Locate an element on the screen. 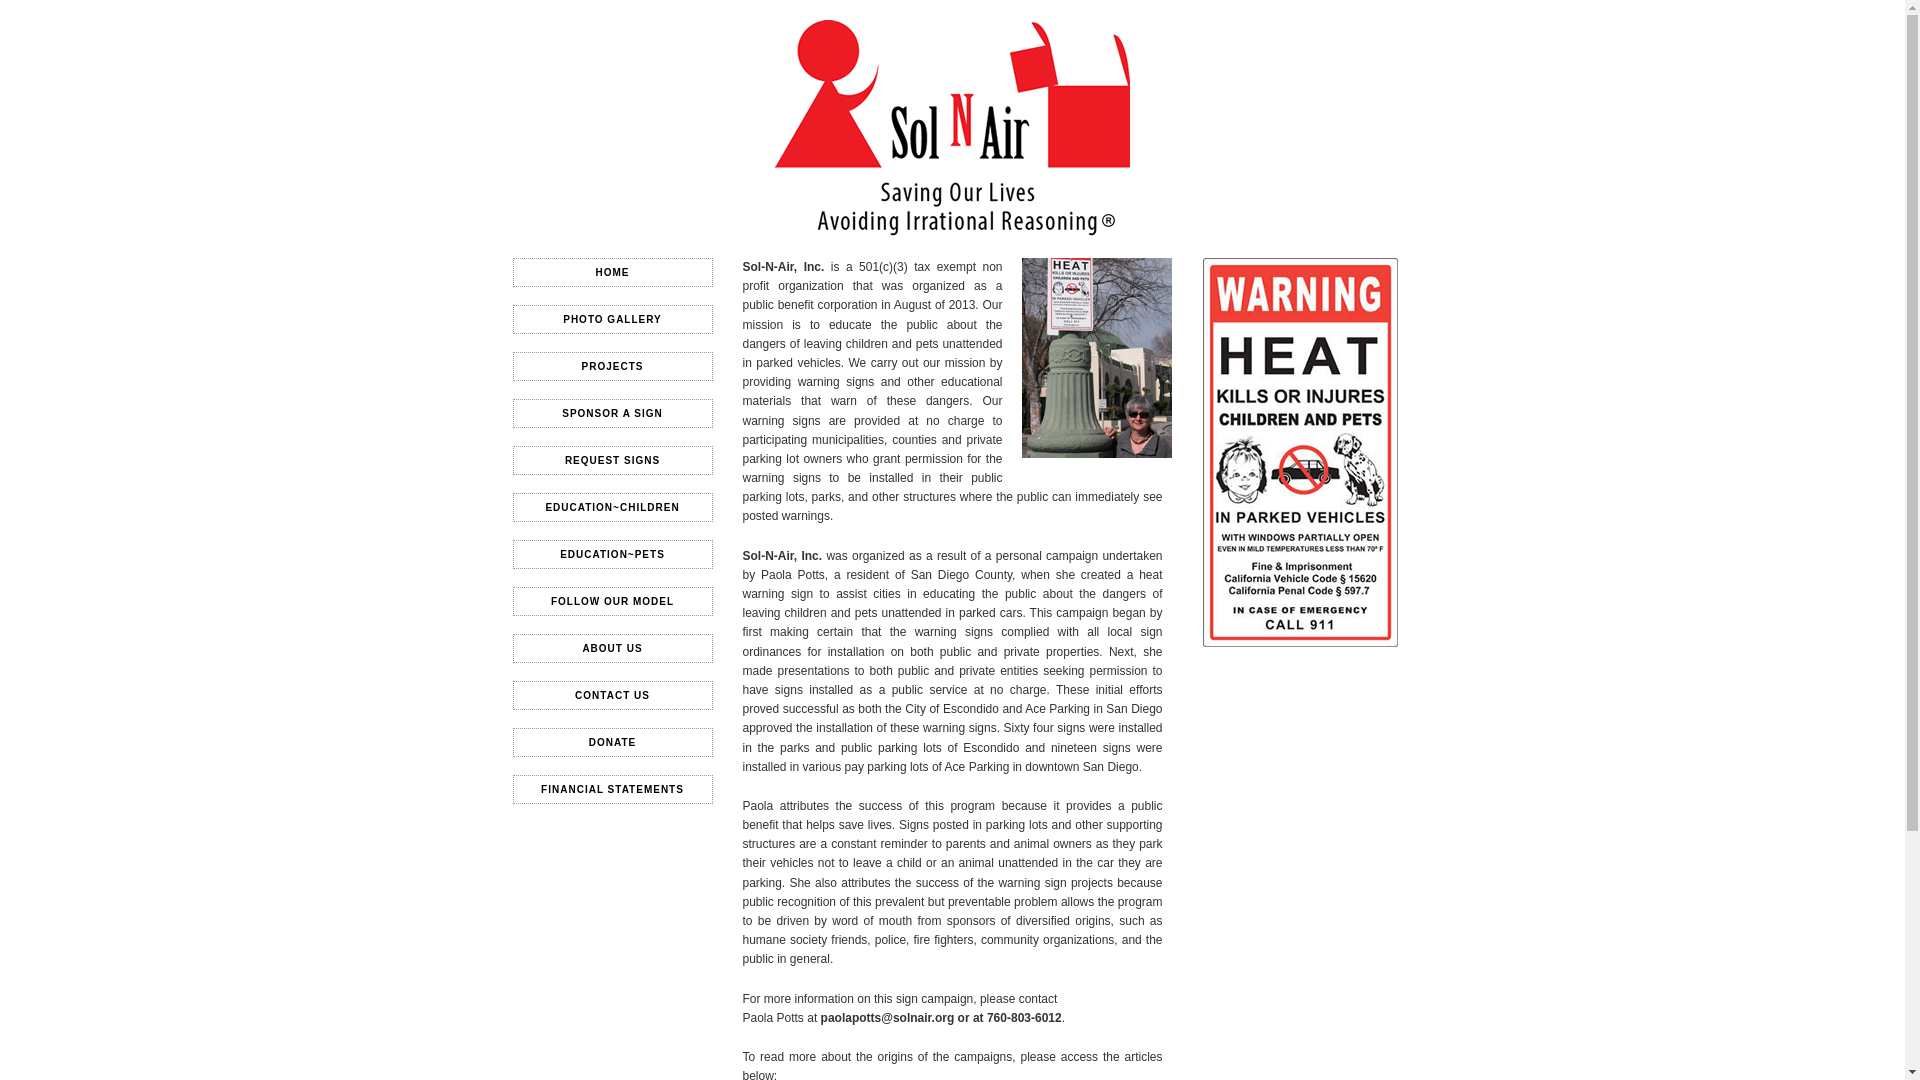 This screenshot has height=1080, width=1920. PHOTO GALLERY is located at coordinates (612, 318).